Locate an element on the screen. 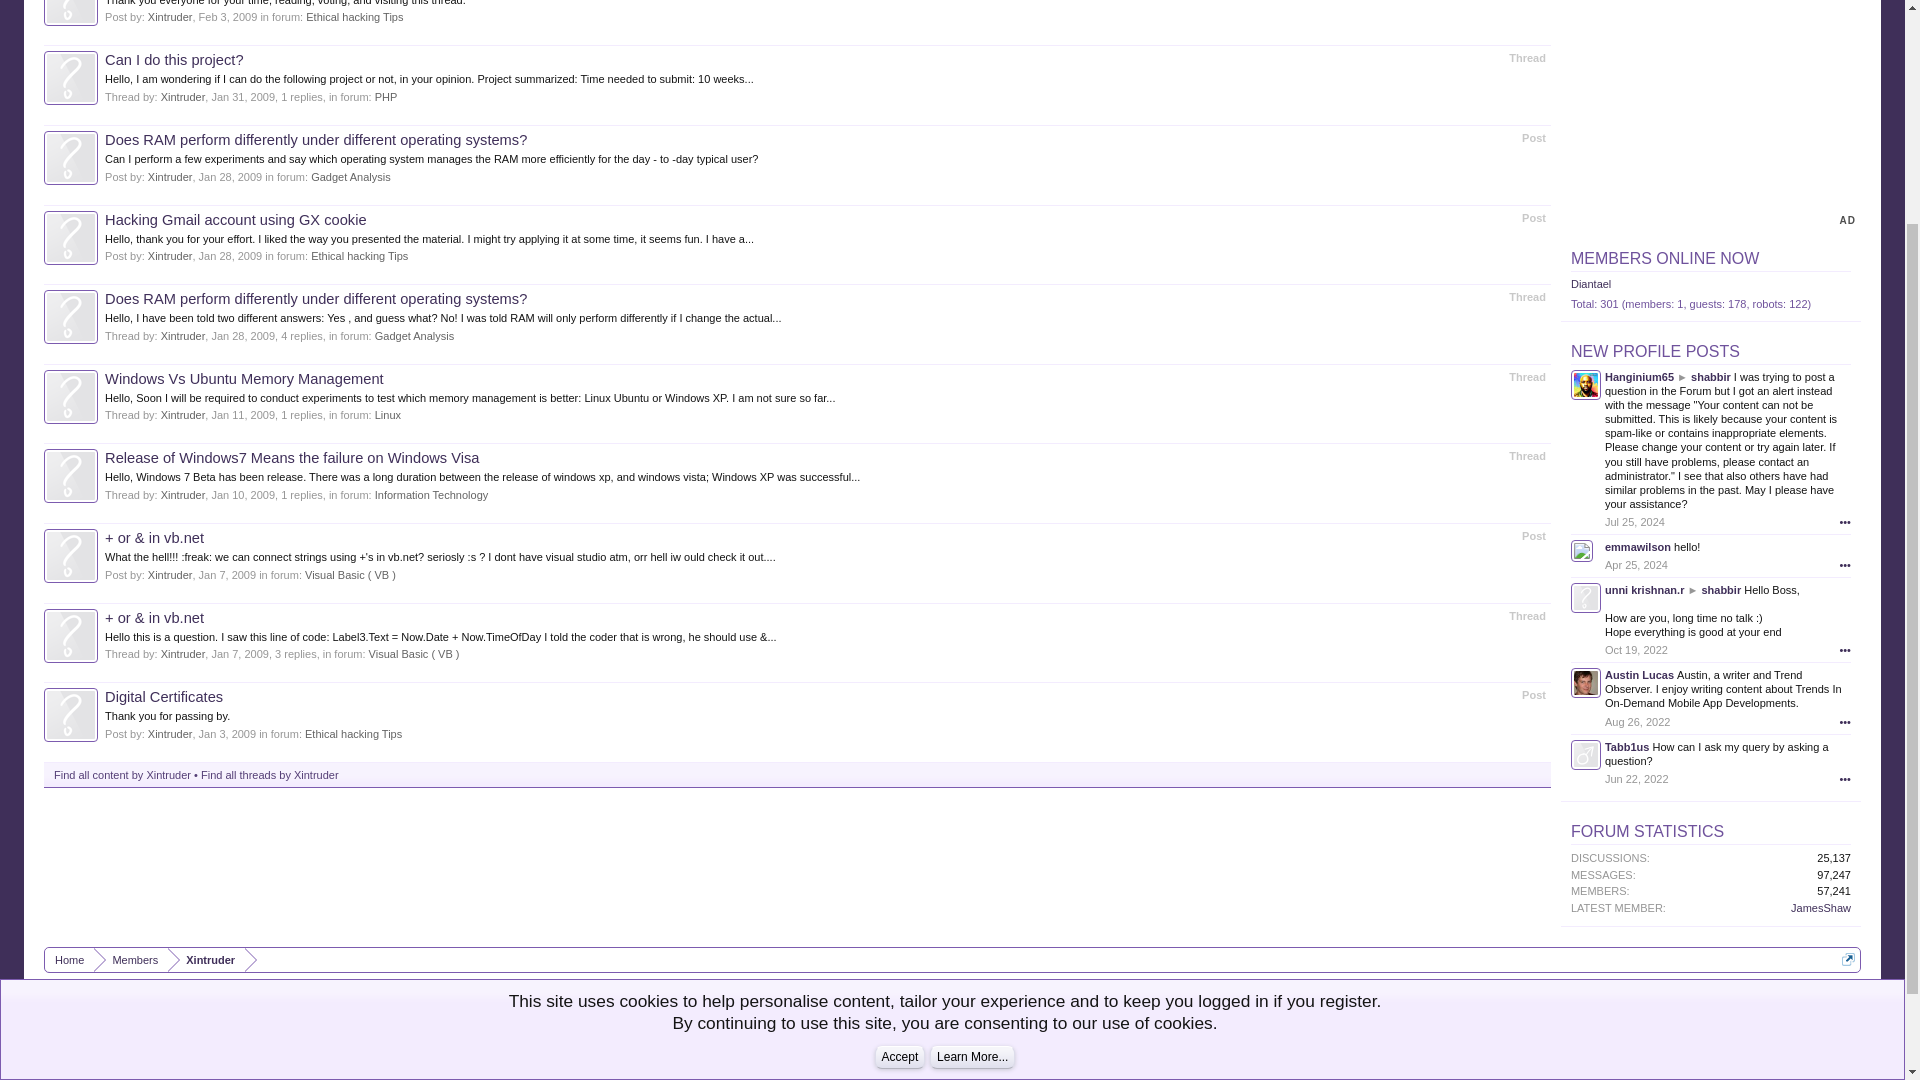 The width and height of the screenshot is (1920, 1080). Jan 28, 2009 at 12:08 AM is located at coordinates (242, 336).